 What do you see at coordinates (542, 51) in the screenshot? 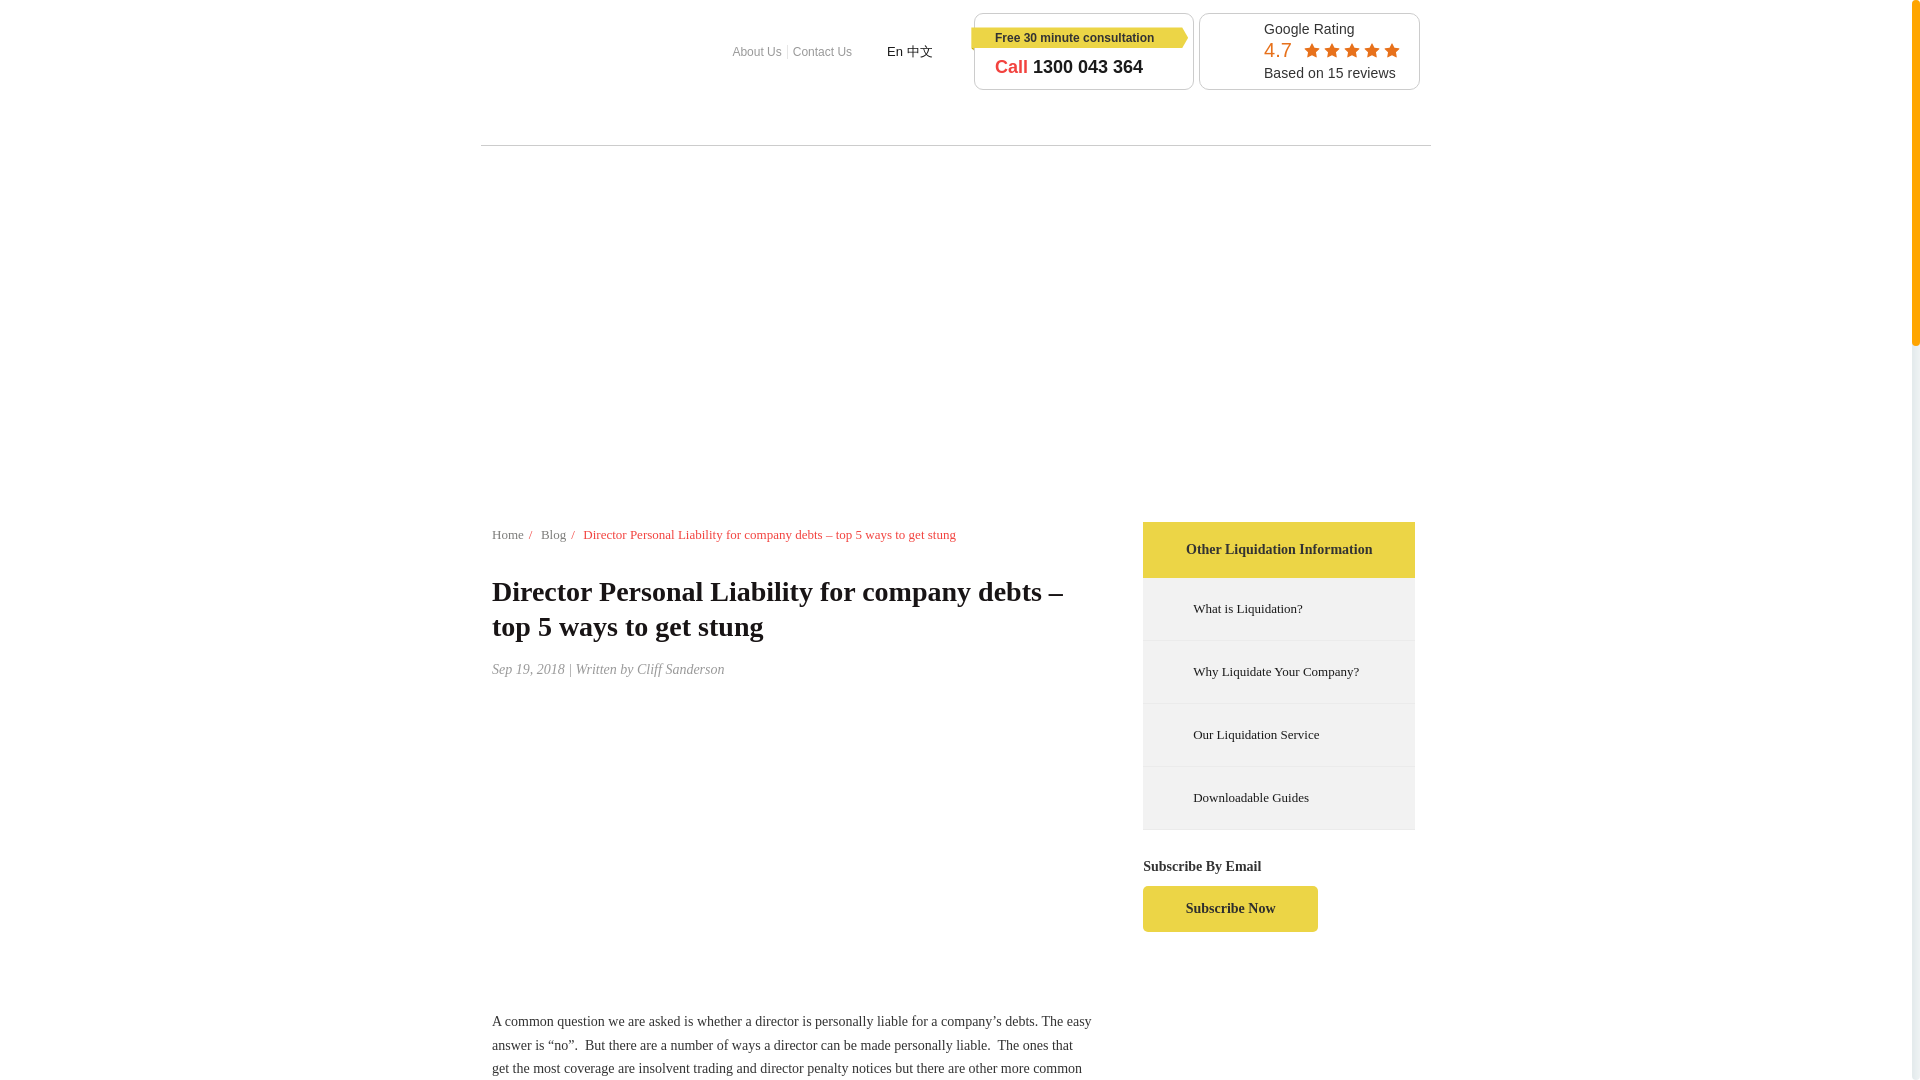
I see `logo` at bounding box center [542, 51].